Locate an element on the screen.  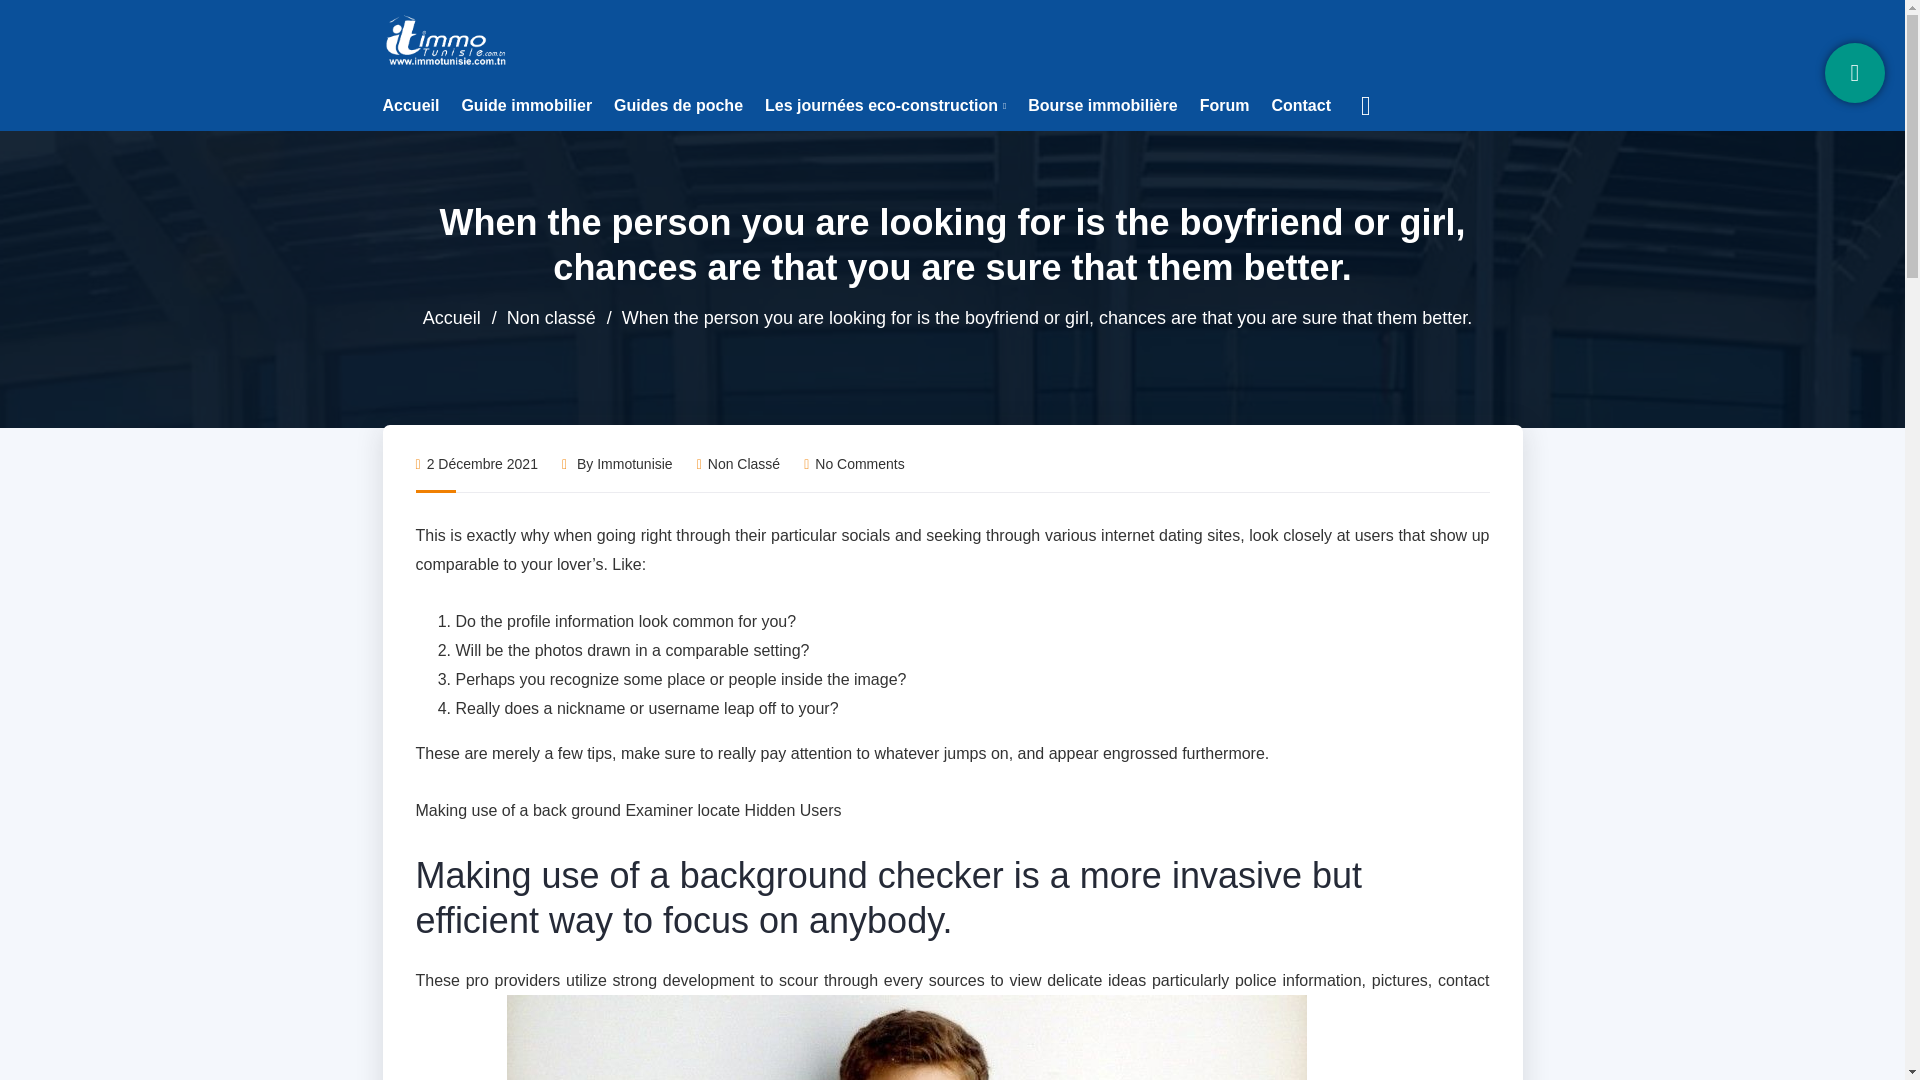
Articles par immotunisie is located at coordinates (634, 463).